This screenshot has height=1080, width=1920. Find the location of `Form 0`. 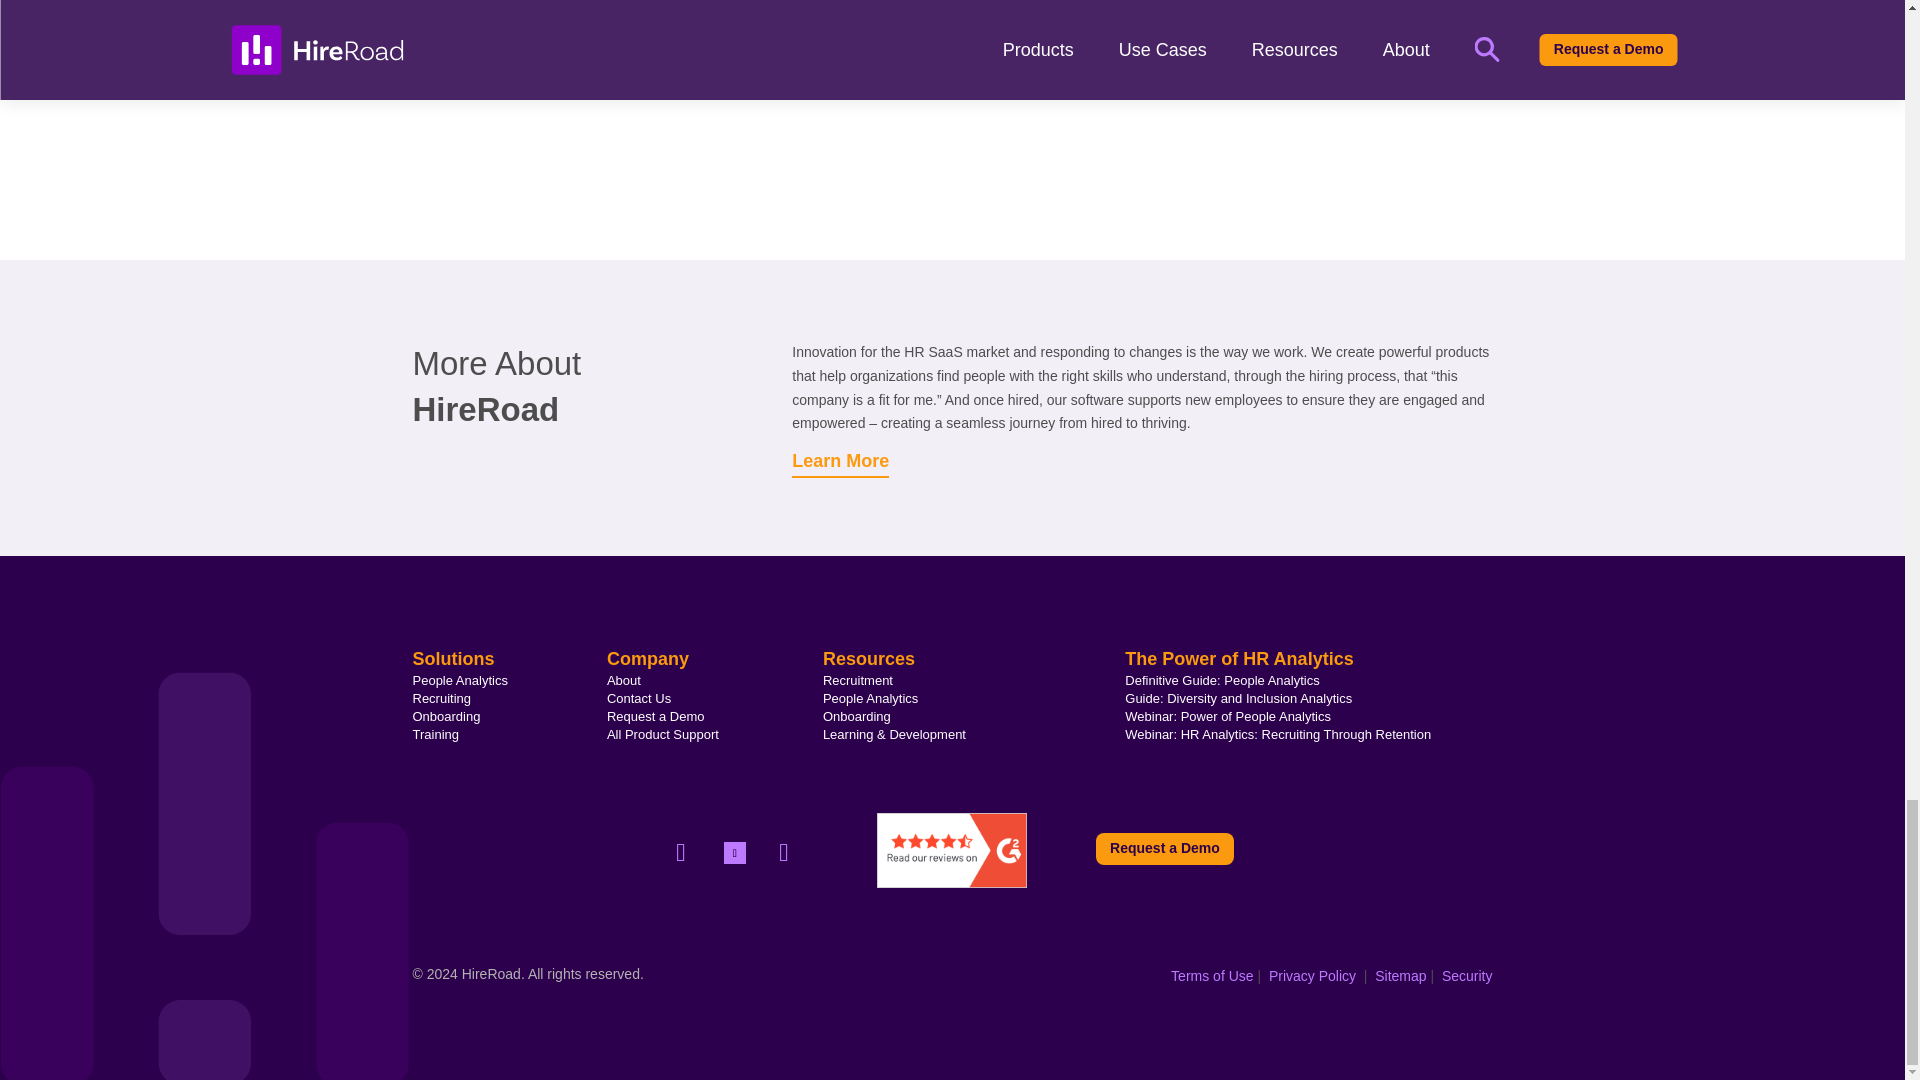

Form 0 is located at coordinates (952, 90).